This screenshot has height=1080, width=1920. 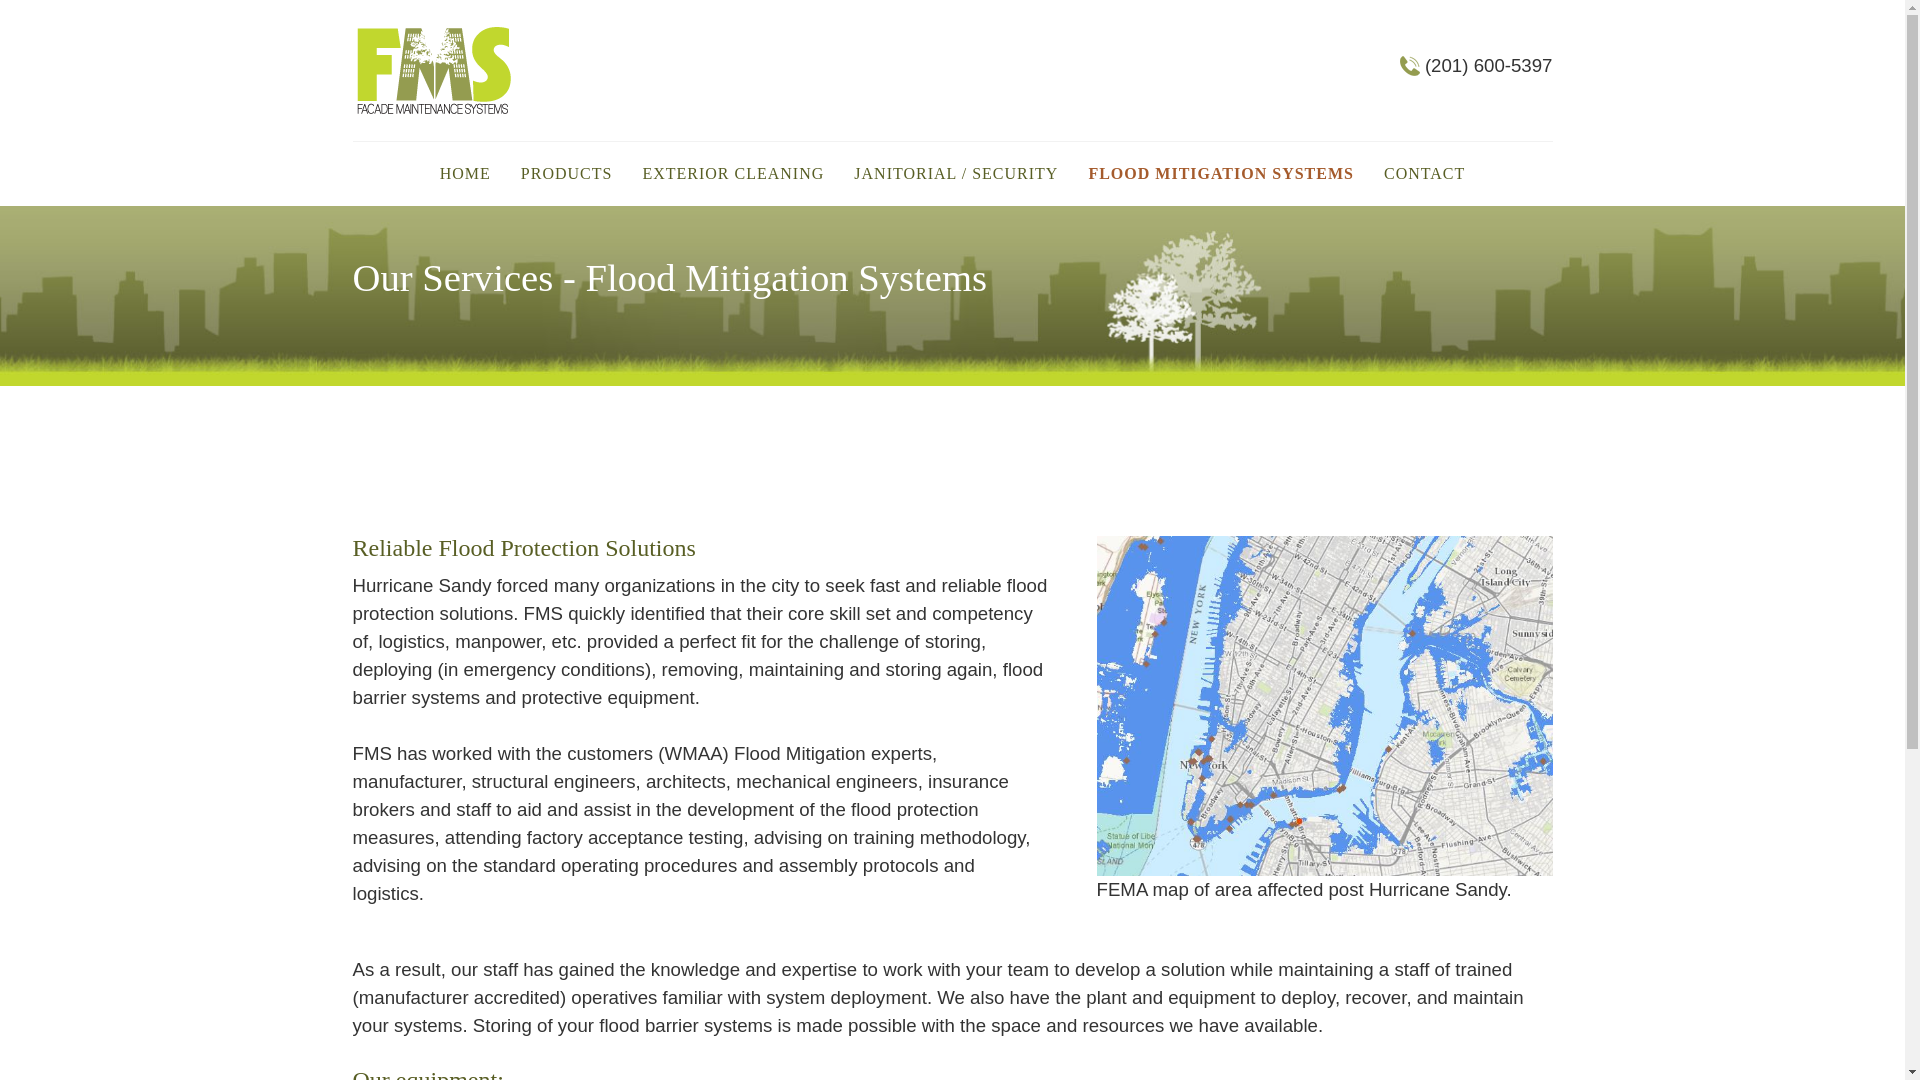 I want to click on FLOOD MITIGATION SYSTEMS, so click(x=1220, y=174).